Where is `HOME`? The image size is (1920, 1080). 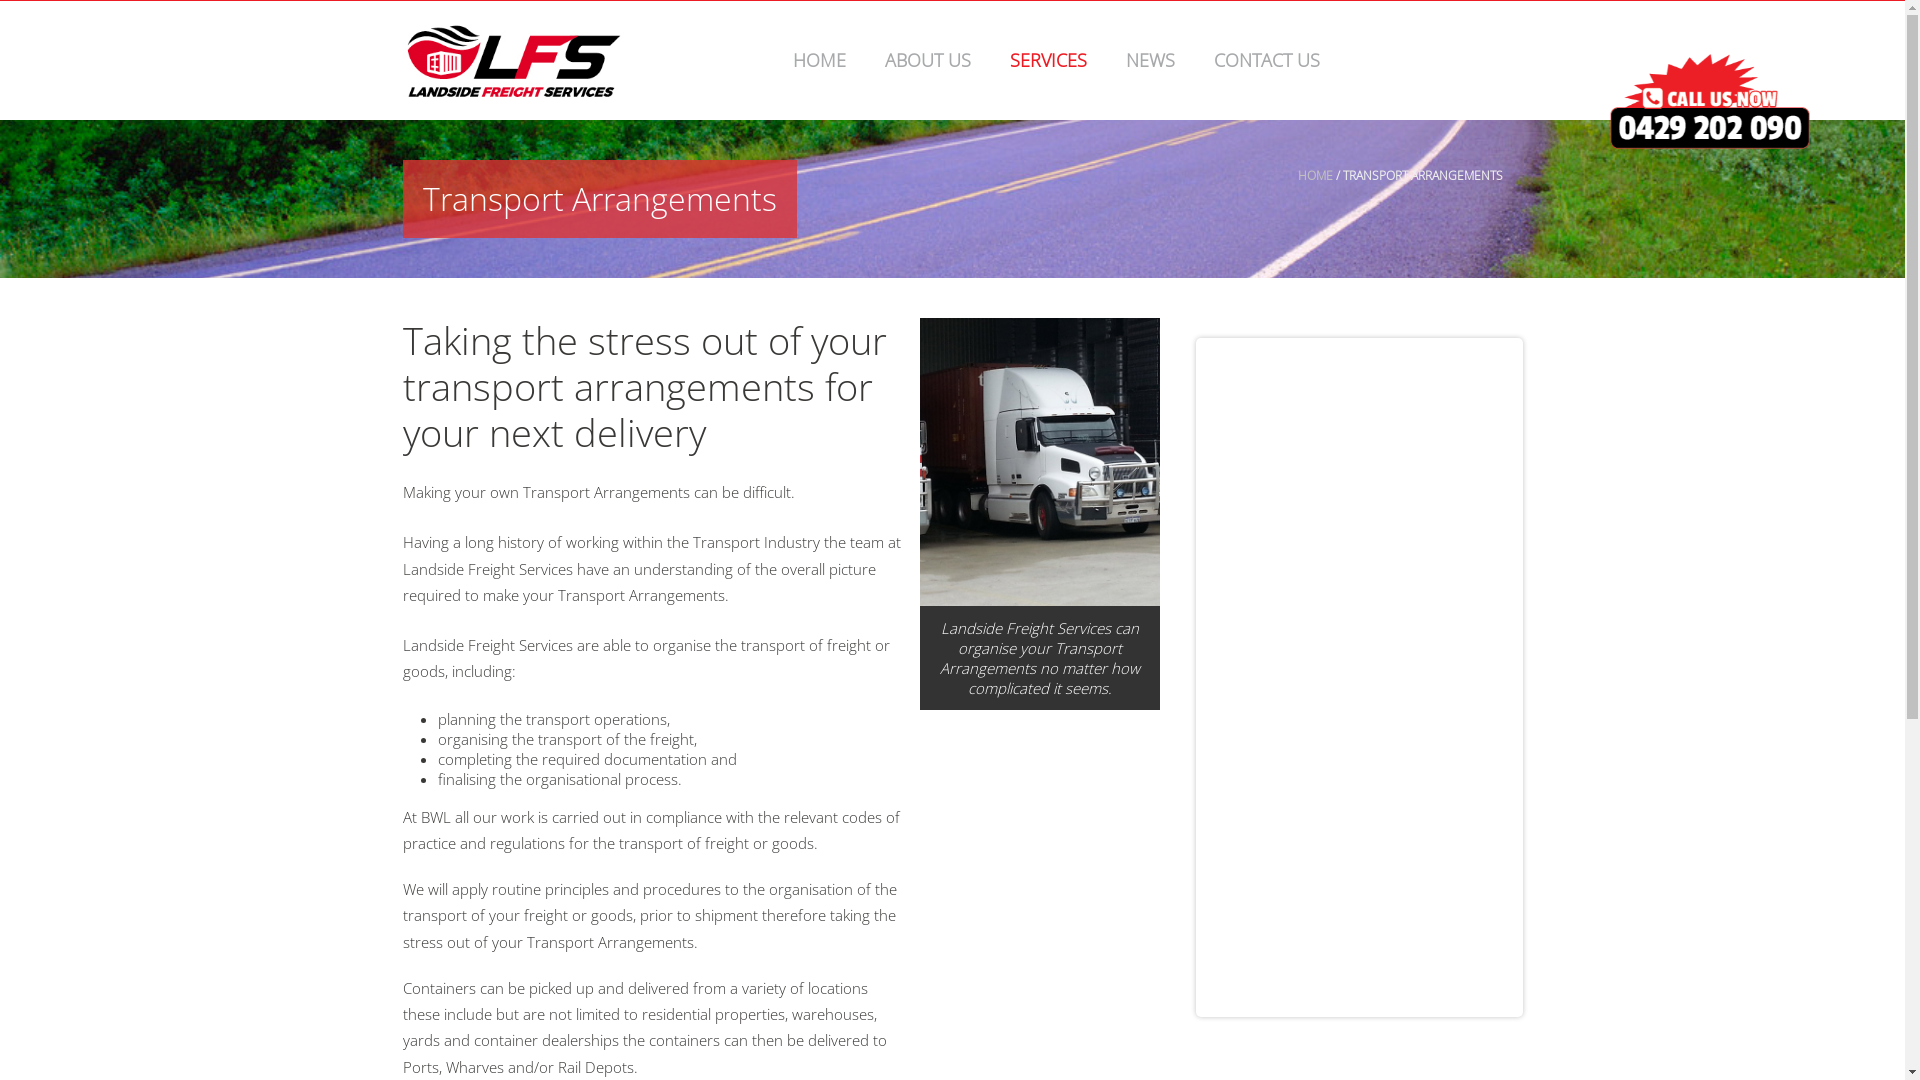
HOME is located at coordinates (820, 60).